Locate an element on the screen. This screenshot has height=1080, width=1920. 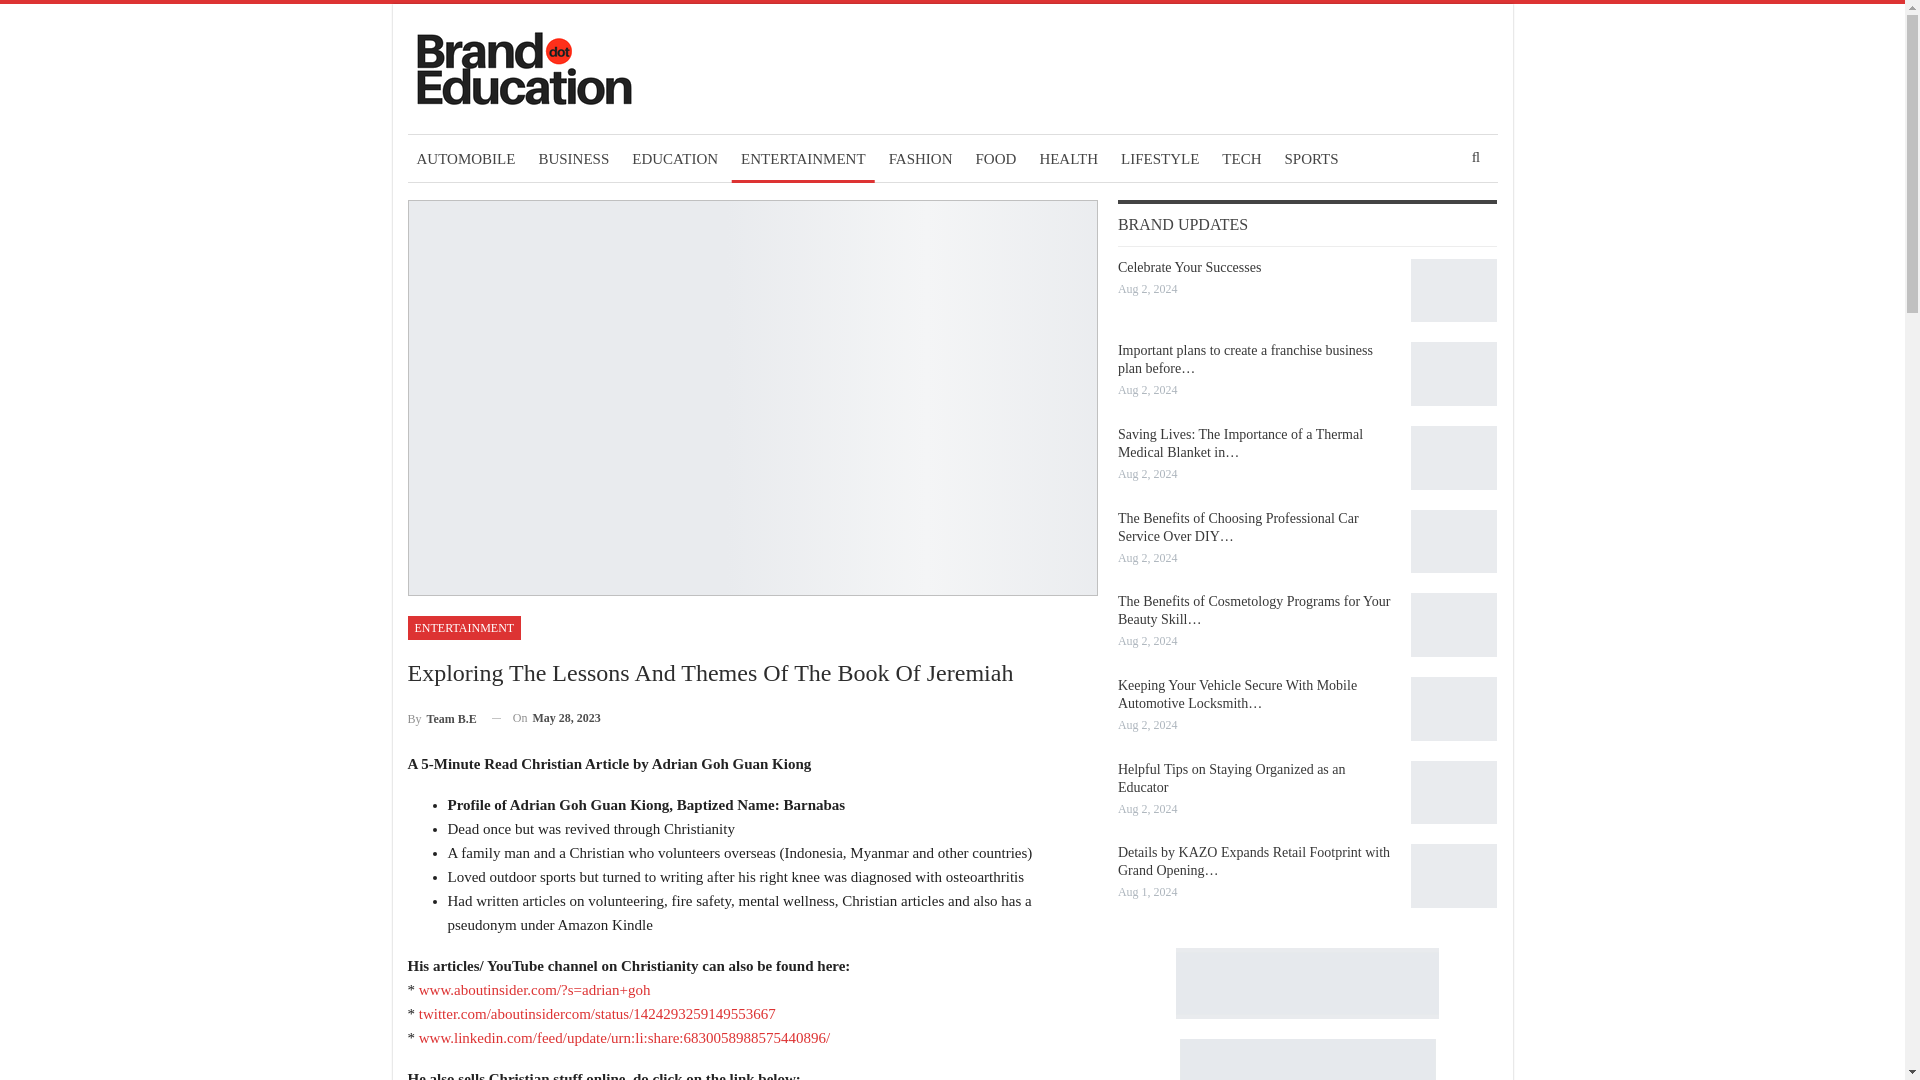
TECH is located at coordinates (1241, 158).